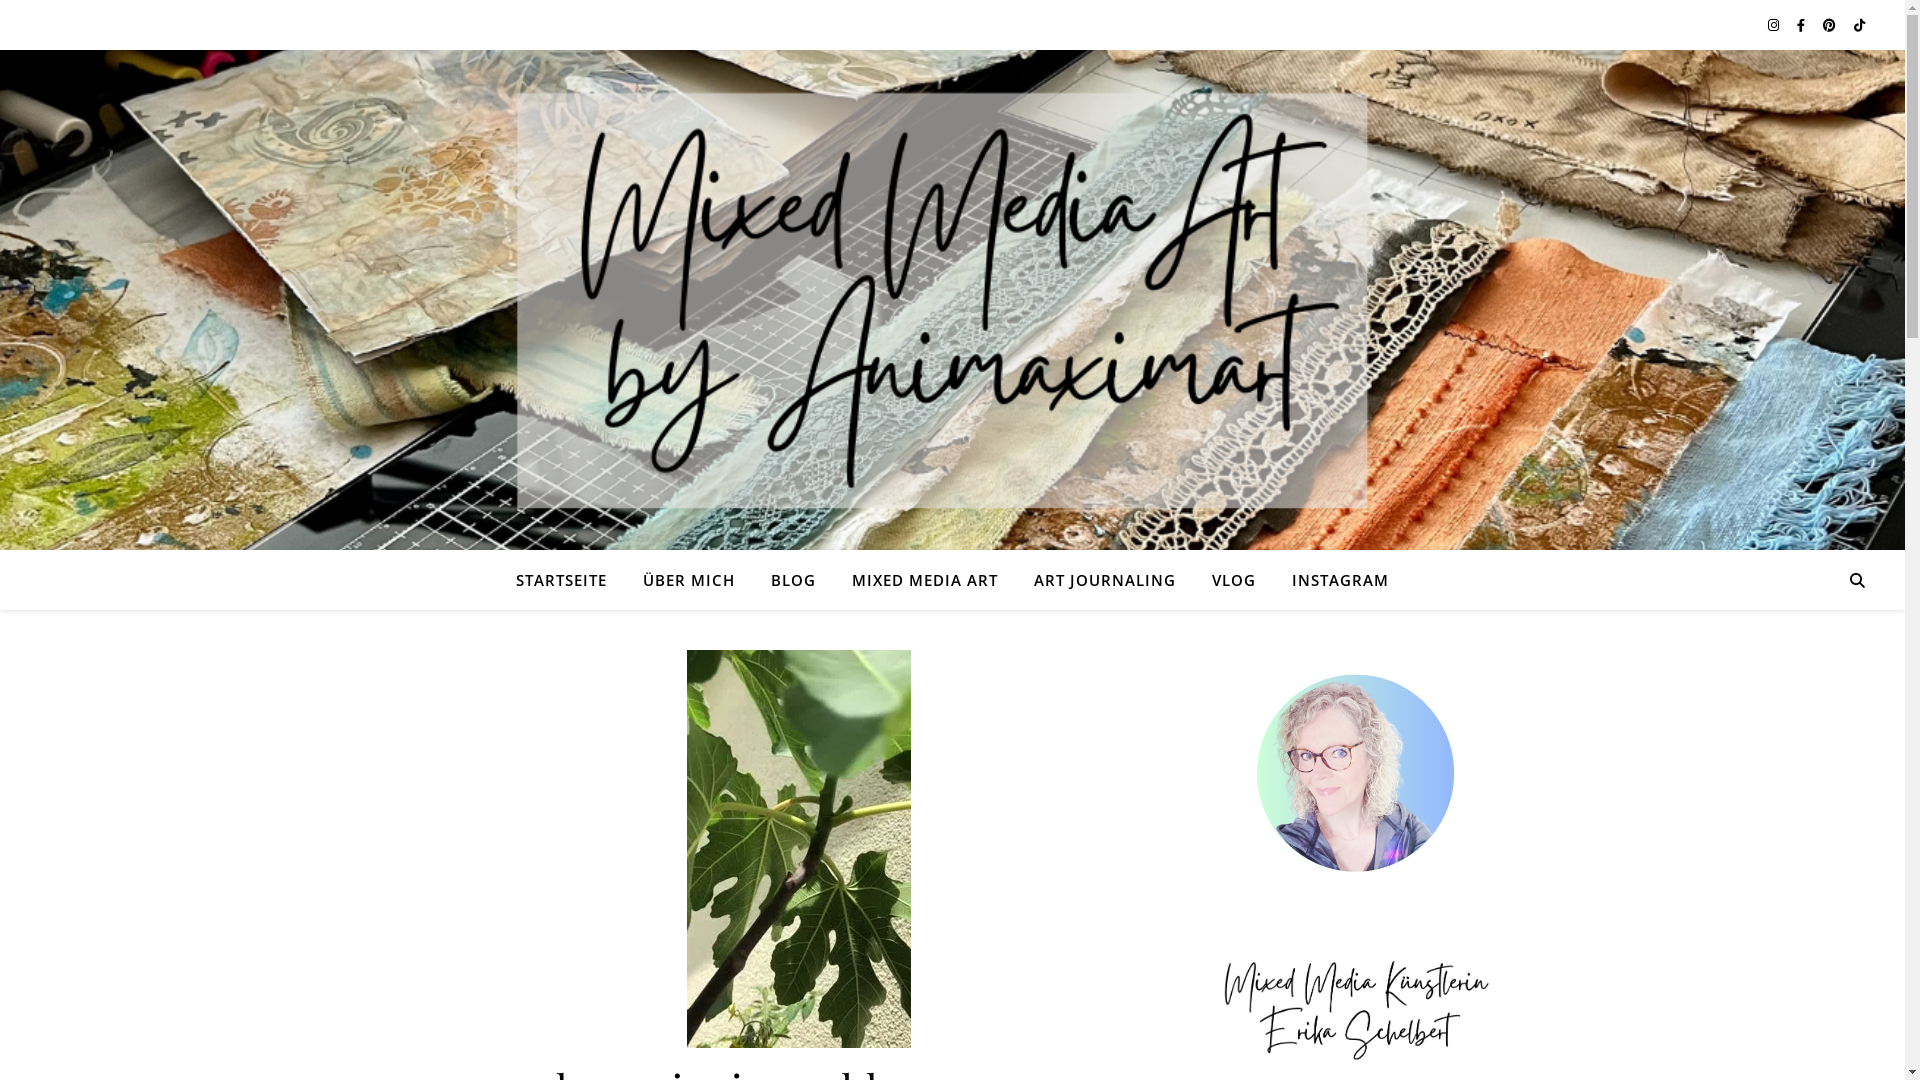 The height and width of the screenshot is (1080, 1920). I want to click on VLOG, so click(1234, 580).